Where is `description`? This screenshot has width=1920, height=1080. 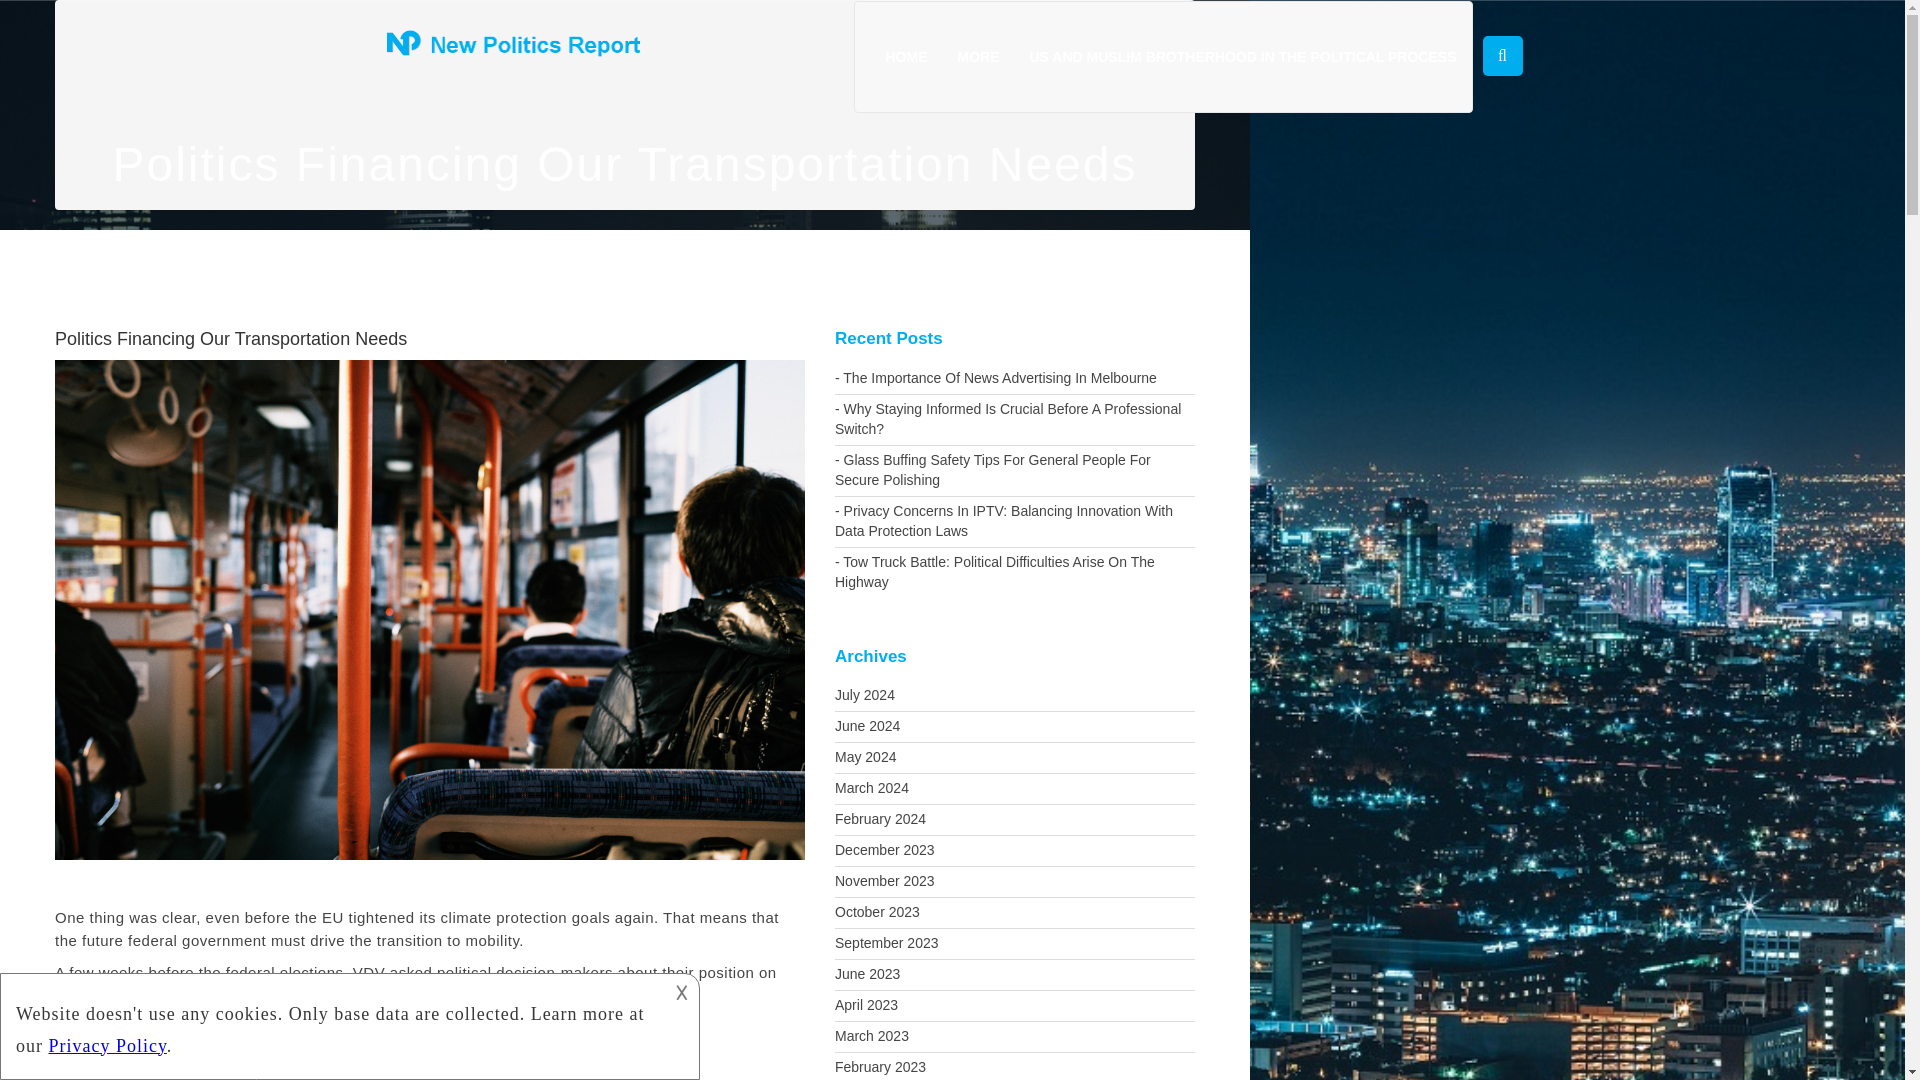
description is located at coordinates (332, 1024).